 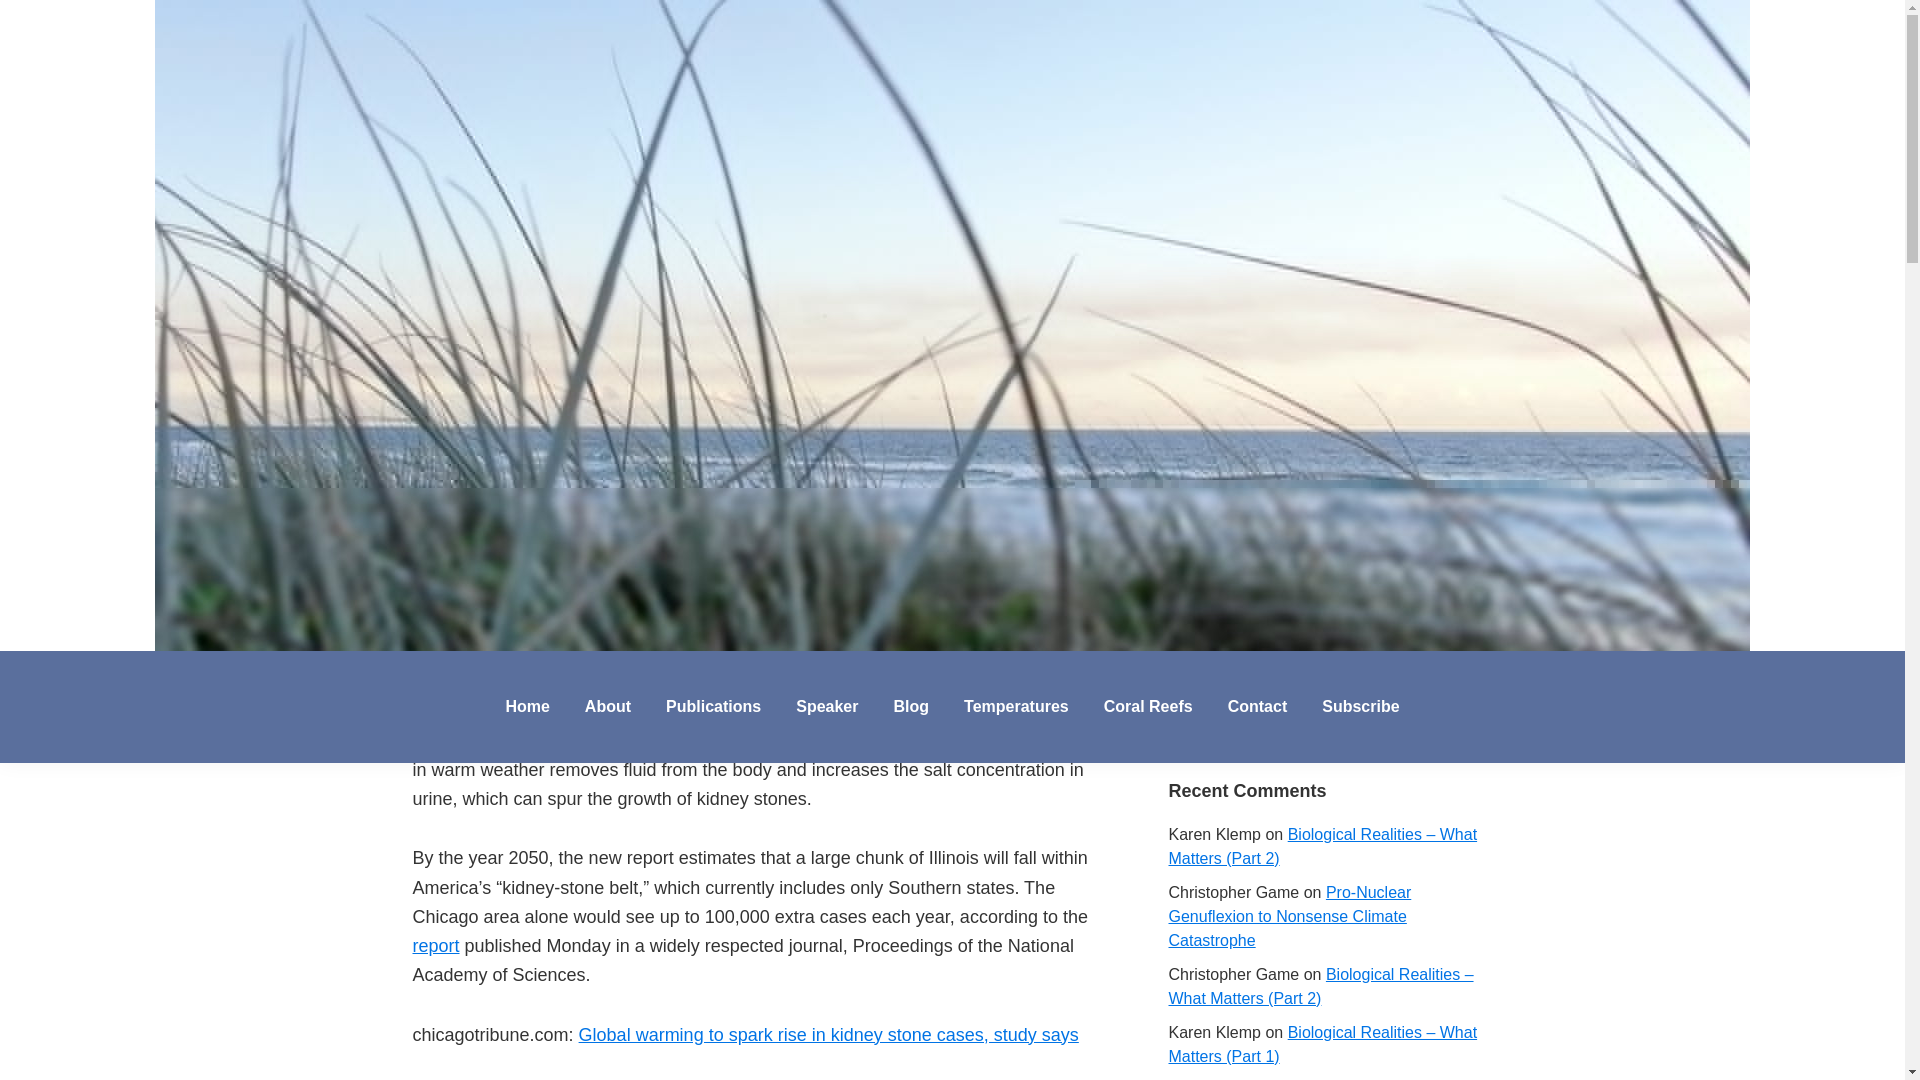 What do you see at coordinates (1258, 706) in the screenshot?
I see `Contact` at bounding box center [1258, 706].